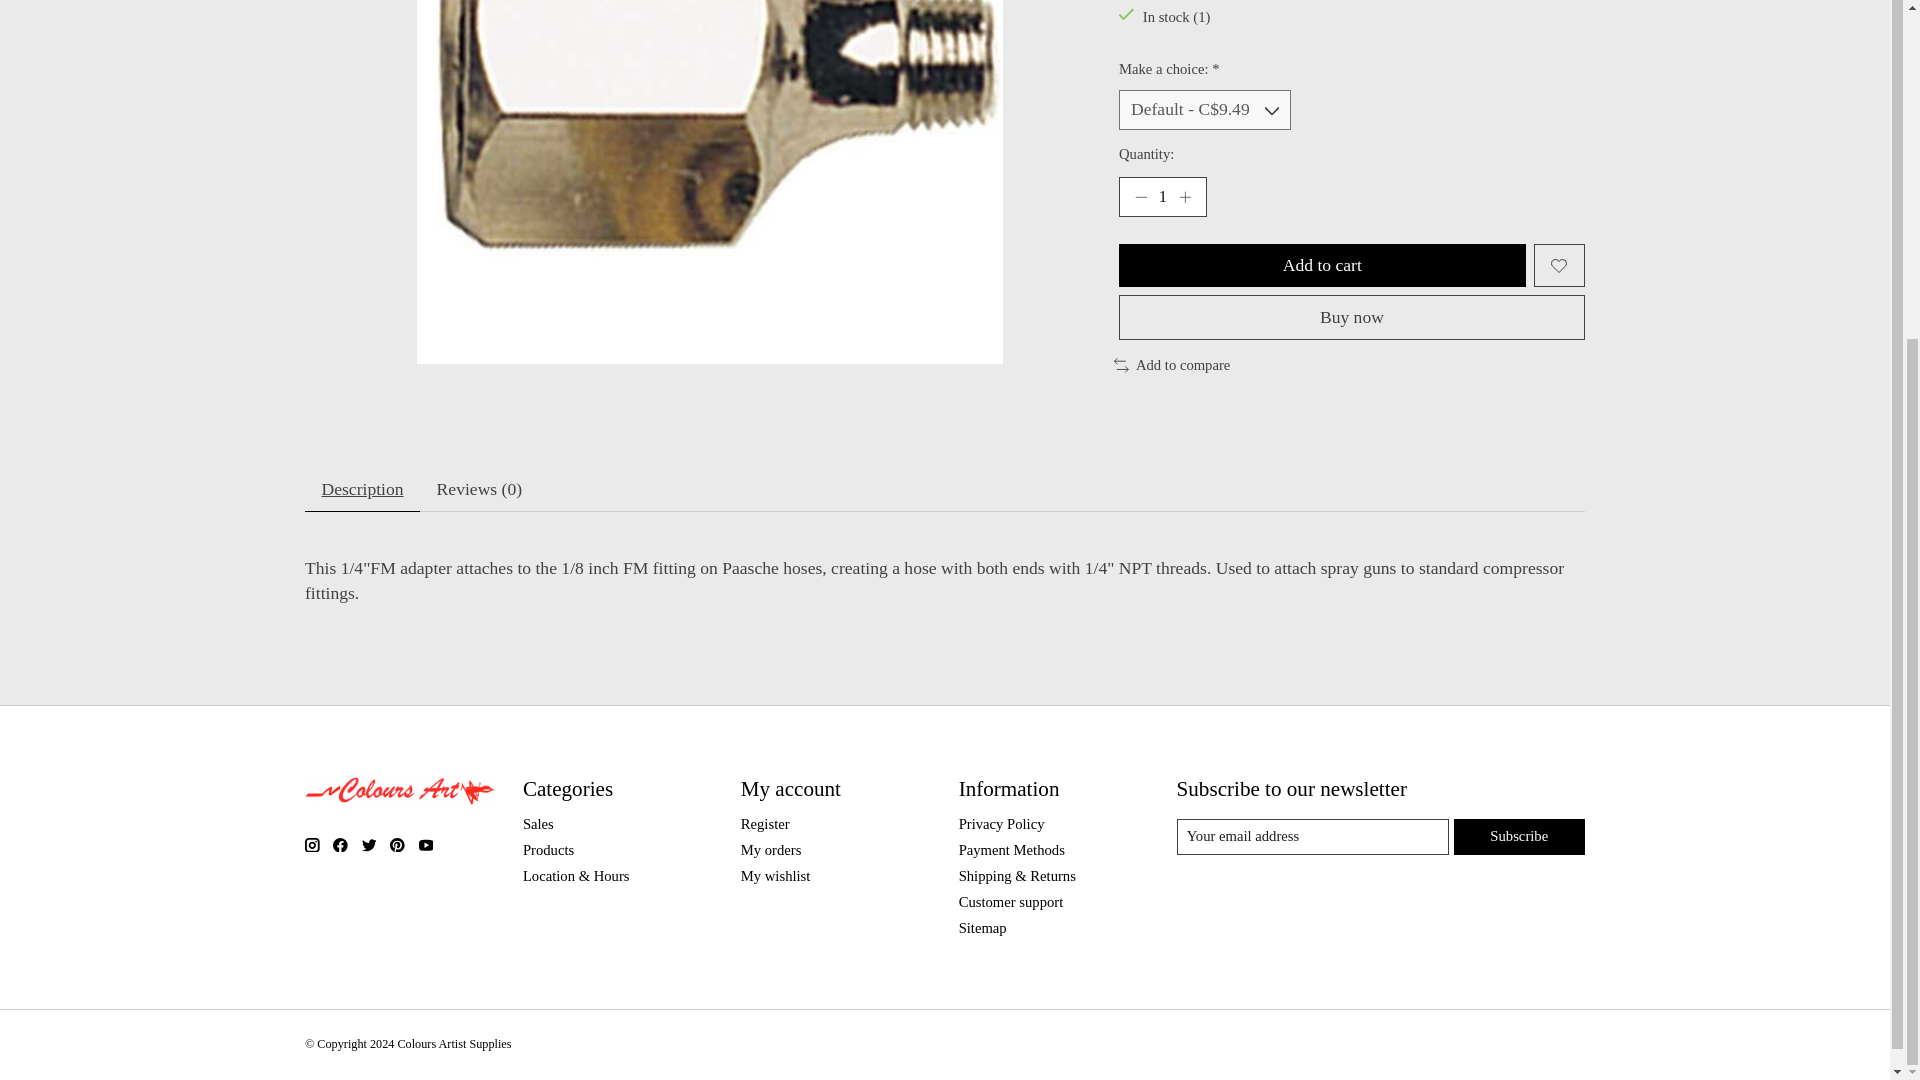 The height and width of the screenshot is (1080, 1920). I want to click on My wishlist, so click(776, 876).